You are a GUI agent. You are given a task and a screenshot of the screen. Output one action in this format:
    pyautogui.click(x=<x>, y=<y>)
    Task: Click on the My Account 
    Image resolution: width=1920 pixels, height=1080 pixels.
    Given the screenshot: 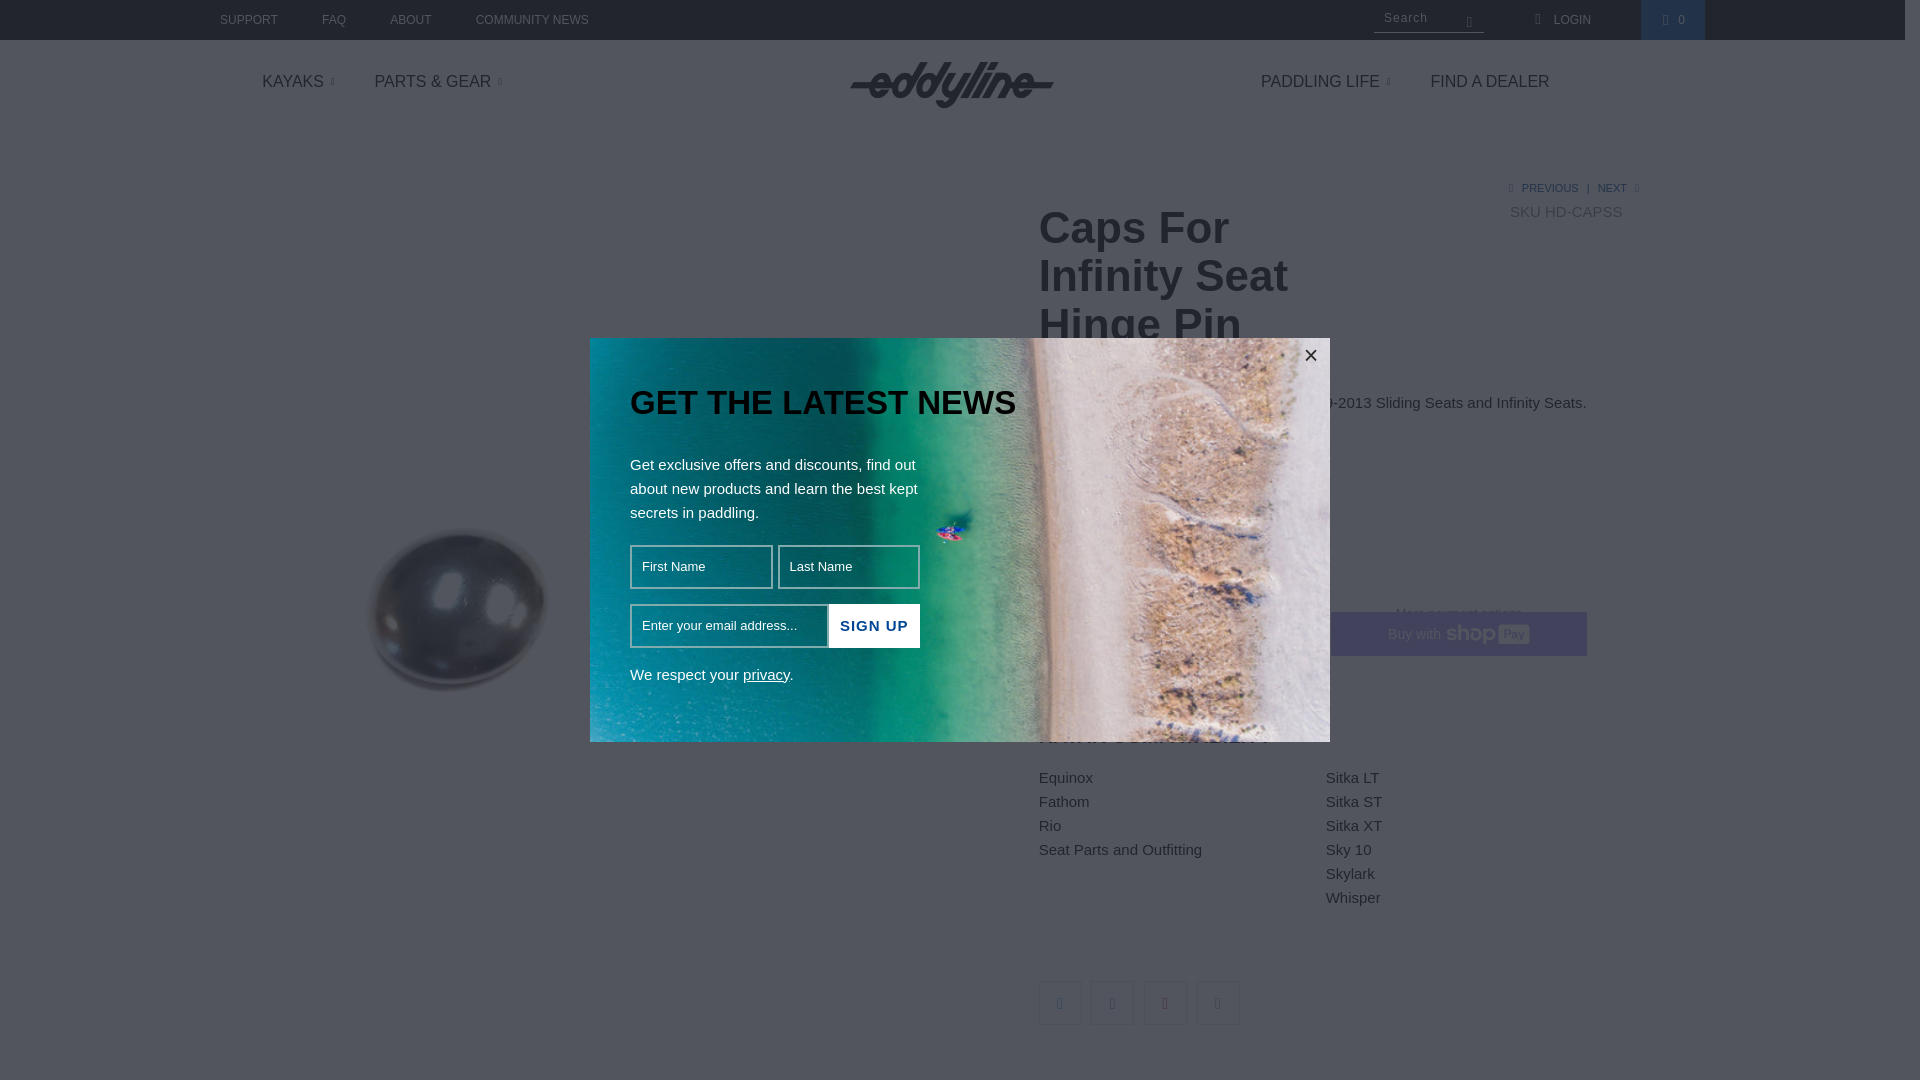 What is the action you would take?
    pyautogui.click(x=1562, y=20)
    